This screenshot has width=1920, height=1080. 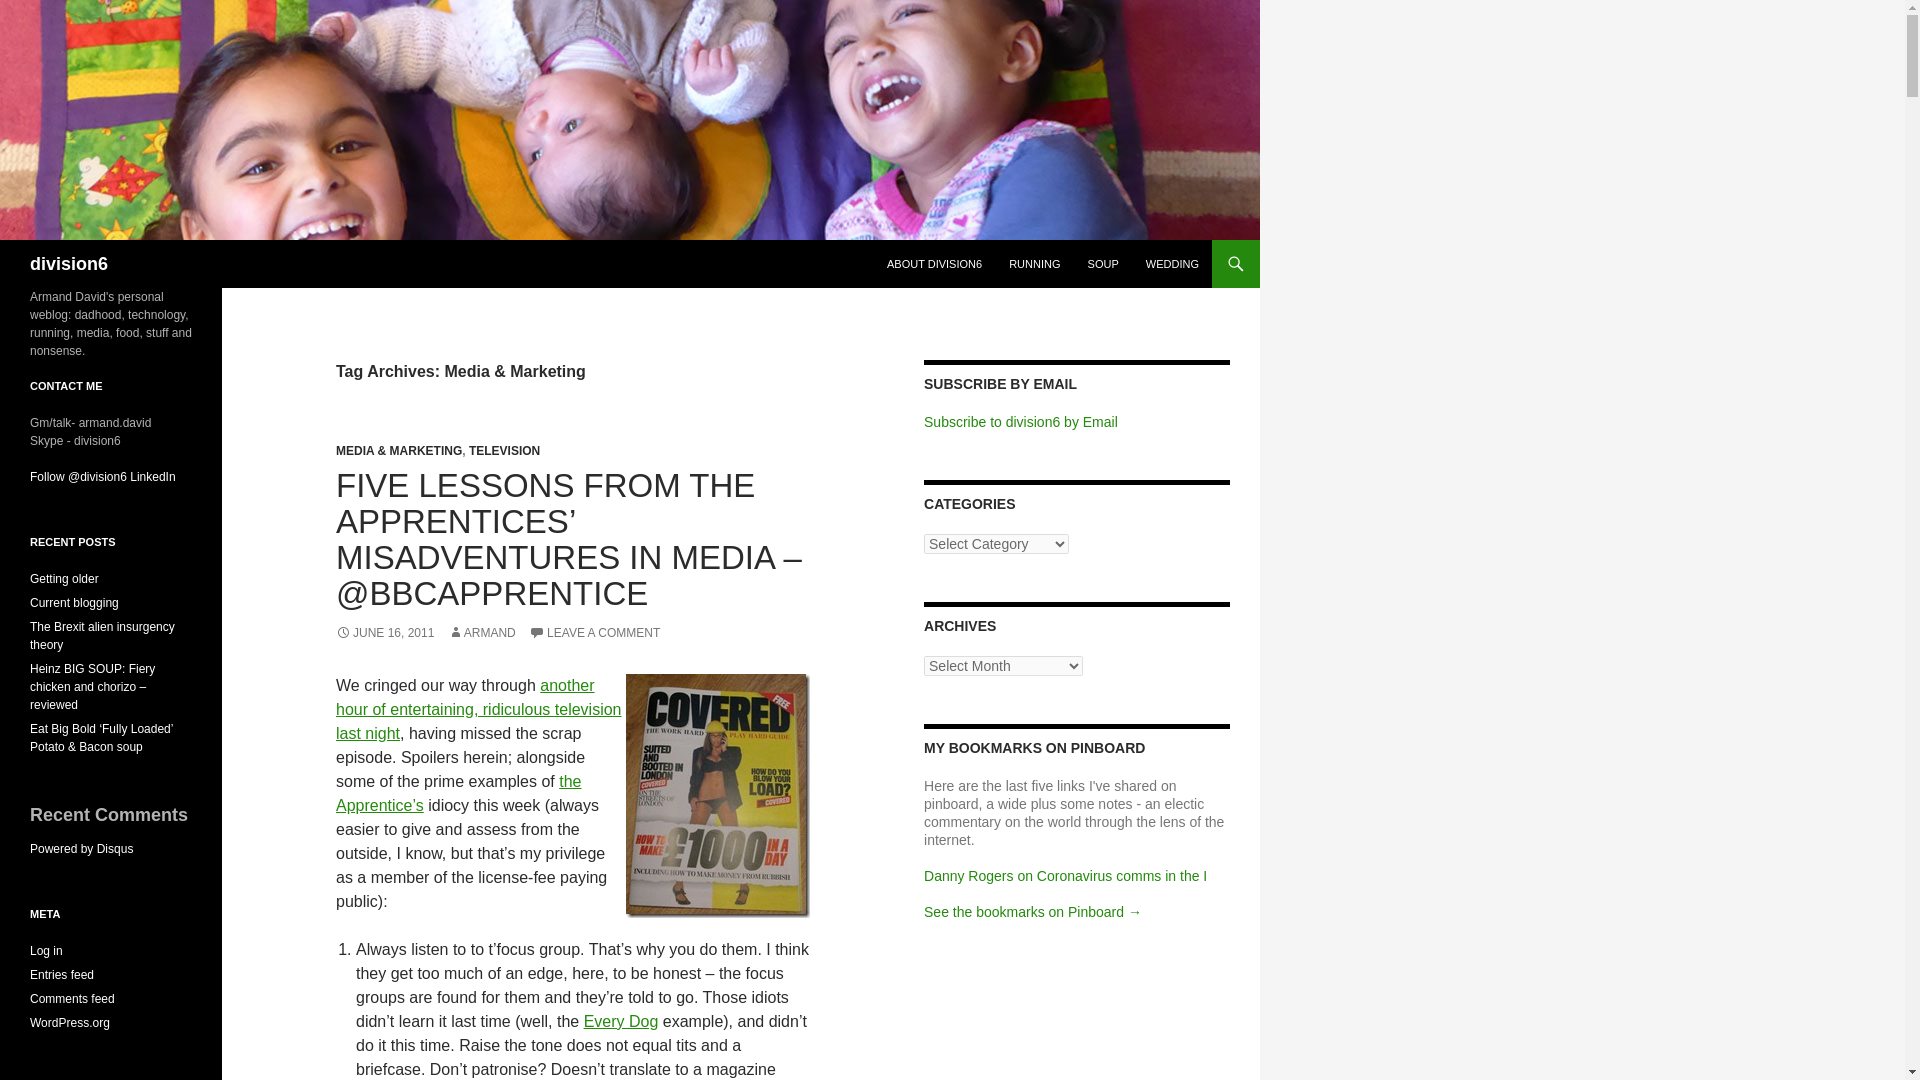 I want to click on division6, so click(x=68, y=264).